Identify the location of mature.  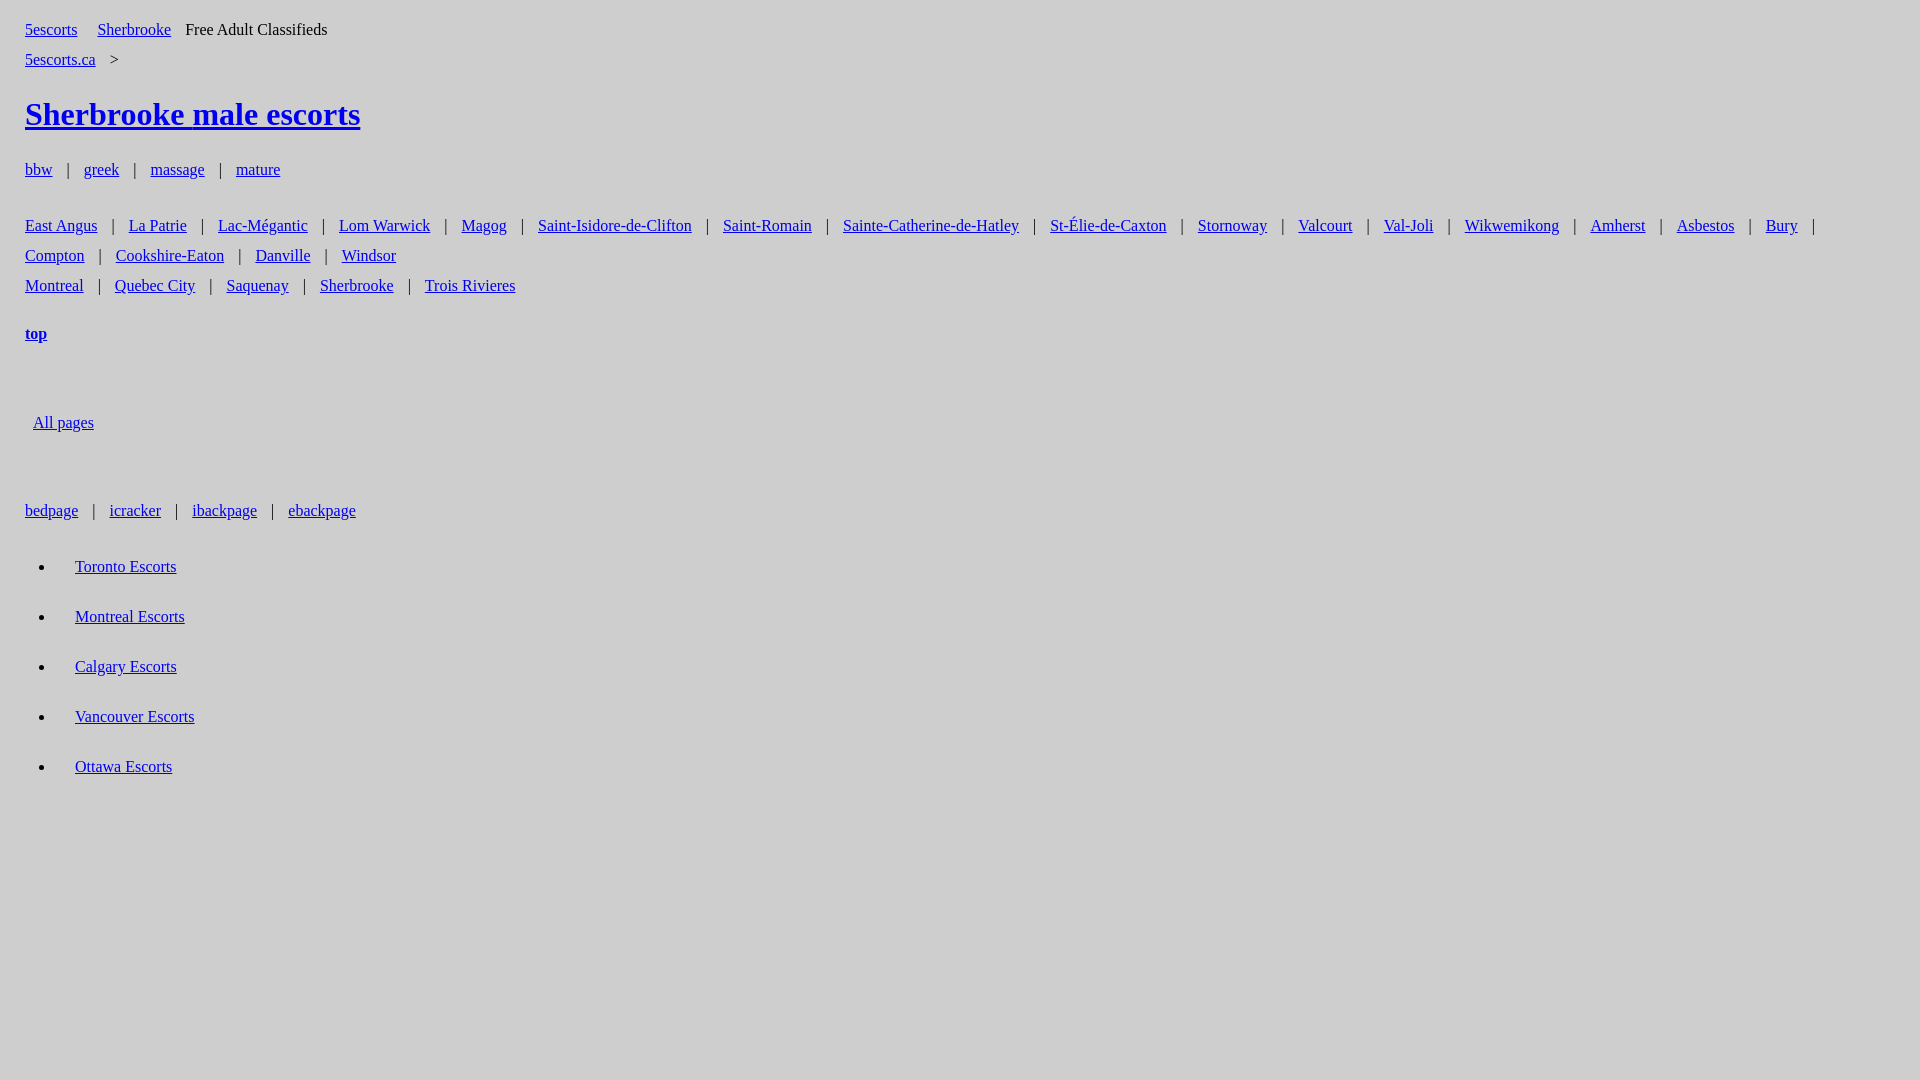
(258, 170).